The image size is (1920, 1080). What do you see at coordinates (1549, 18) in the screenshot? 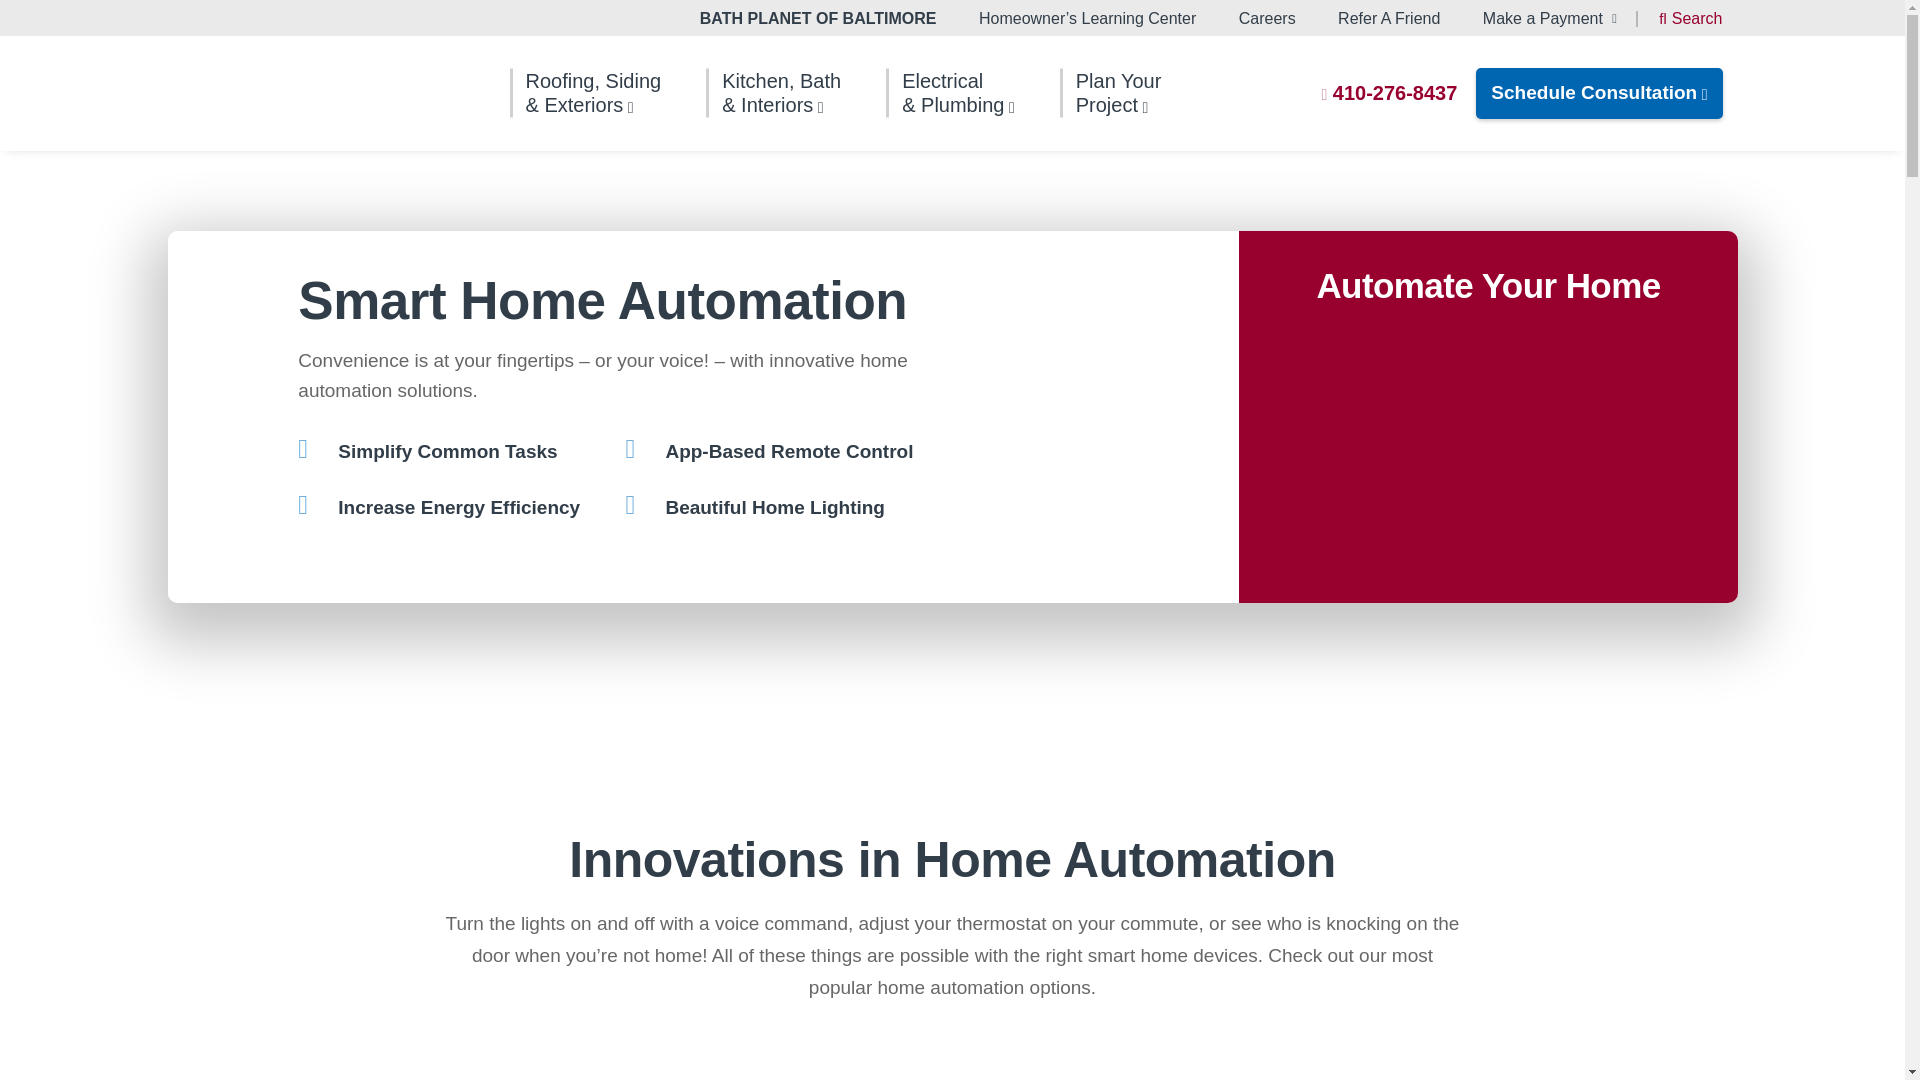
I see `Make a Payment` at bounding box center [1549, 18].